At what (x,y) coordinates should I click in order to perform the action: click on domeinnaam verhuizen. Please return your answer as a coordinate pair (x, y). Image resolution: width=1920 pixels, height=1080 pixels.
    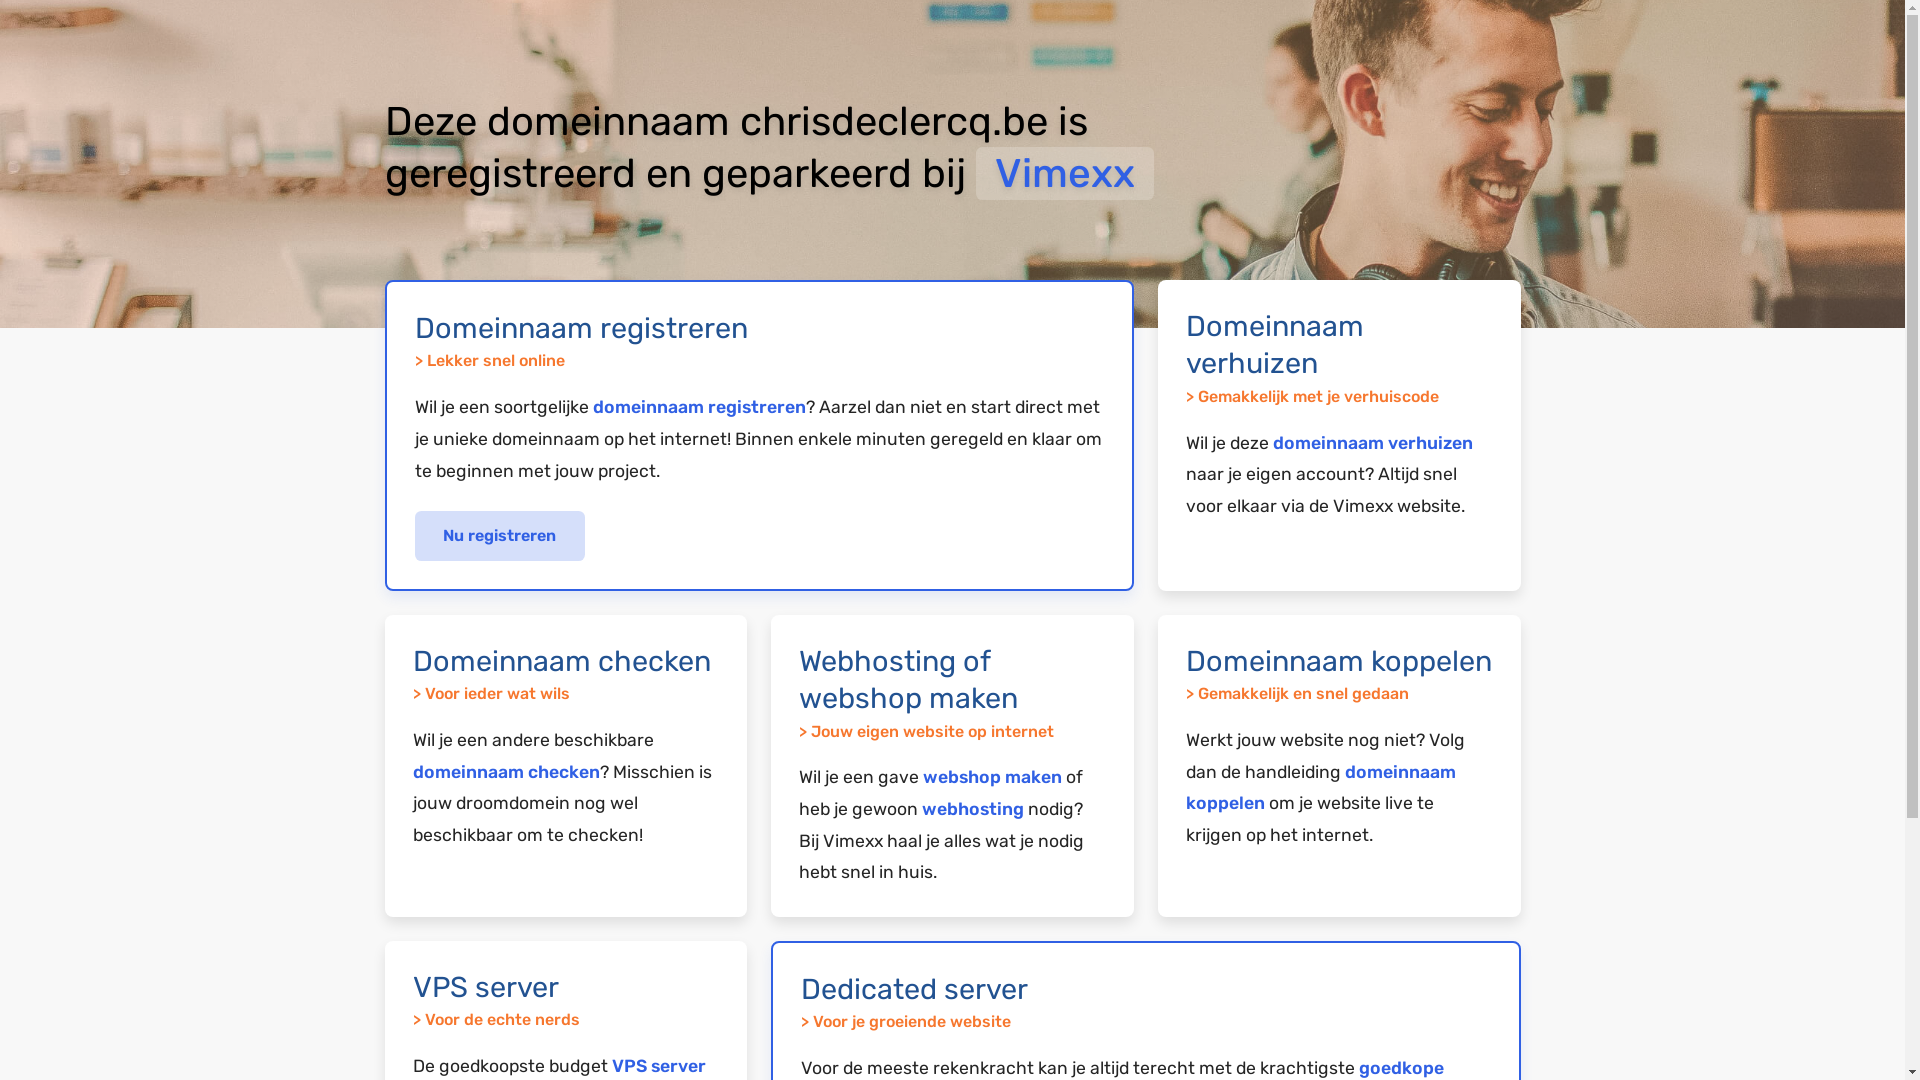
    Looking at the image, I should click on (1373, 443).